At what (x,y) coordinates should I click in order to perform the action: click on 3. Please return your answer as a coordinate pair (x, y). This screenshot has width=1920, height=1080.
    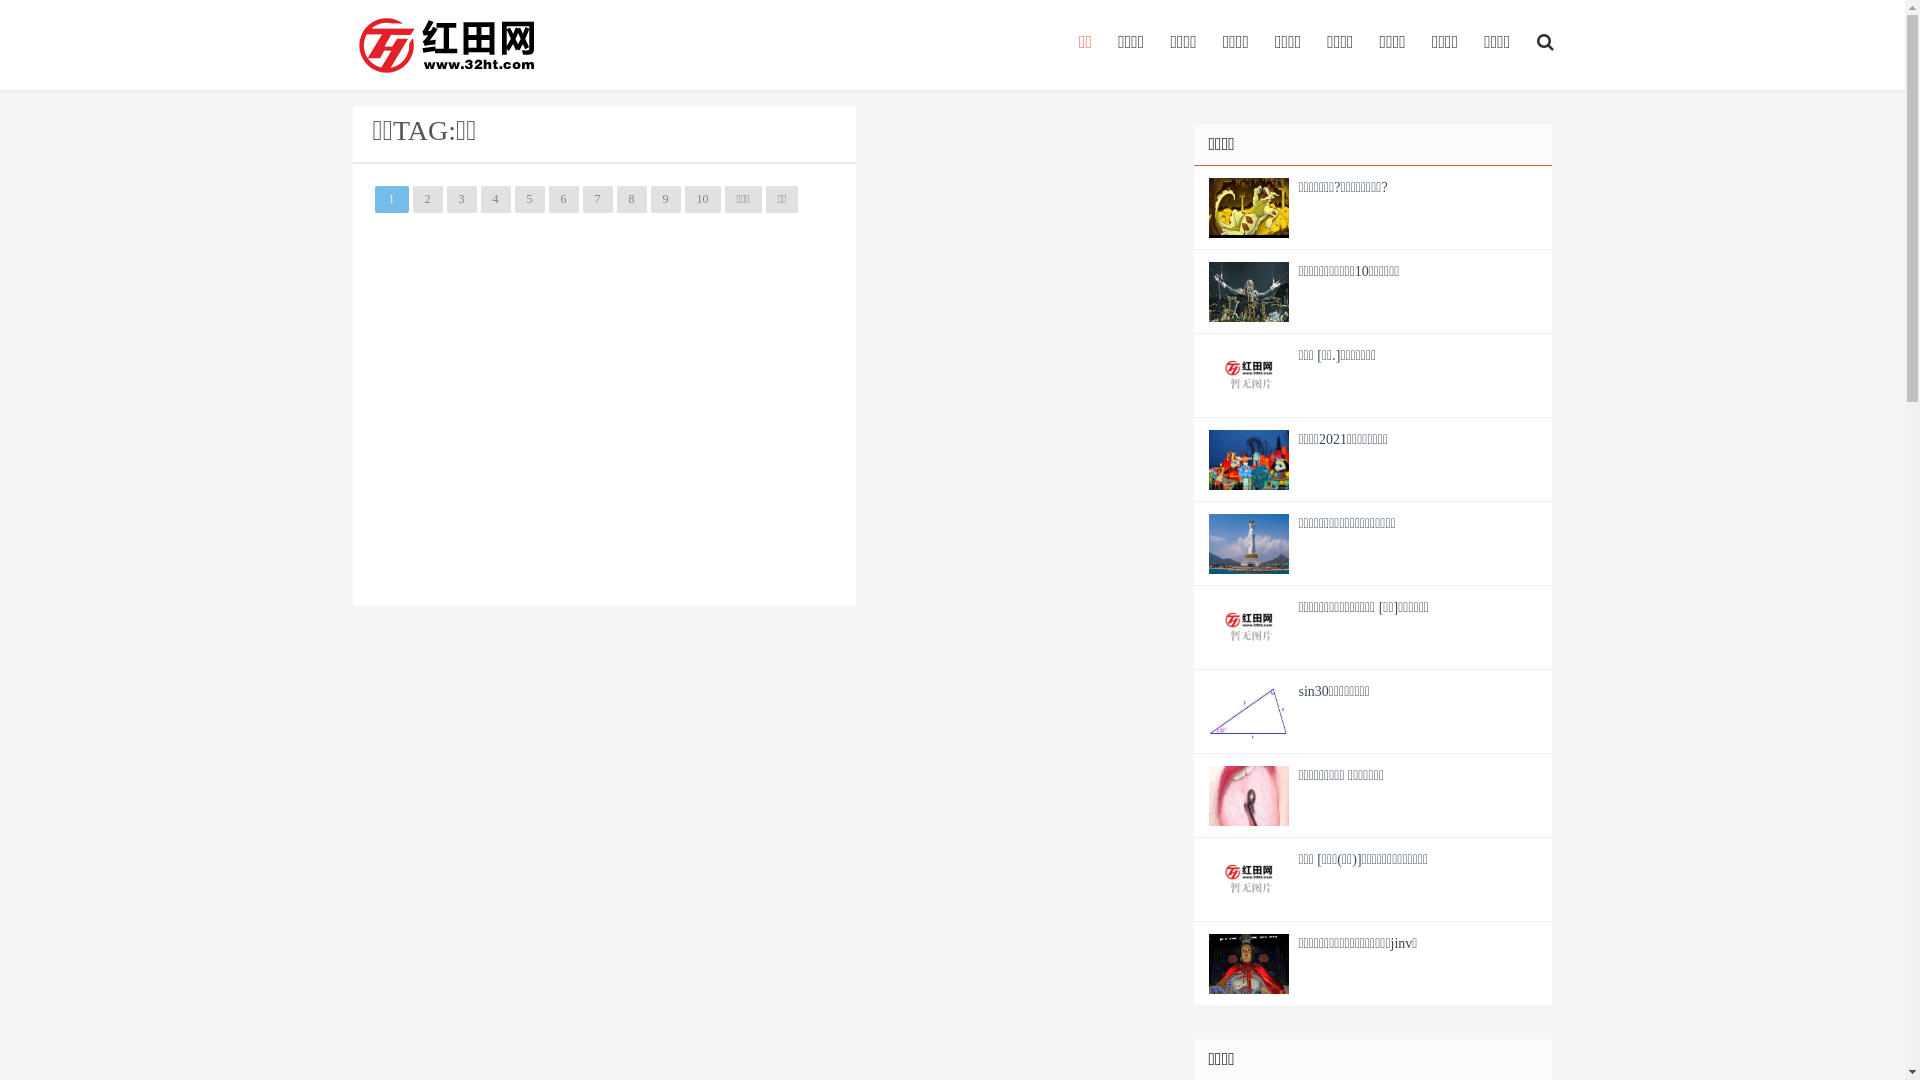
    Looking at the image, I should click on (461, 200).